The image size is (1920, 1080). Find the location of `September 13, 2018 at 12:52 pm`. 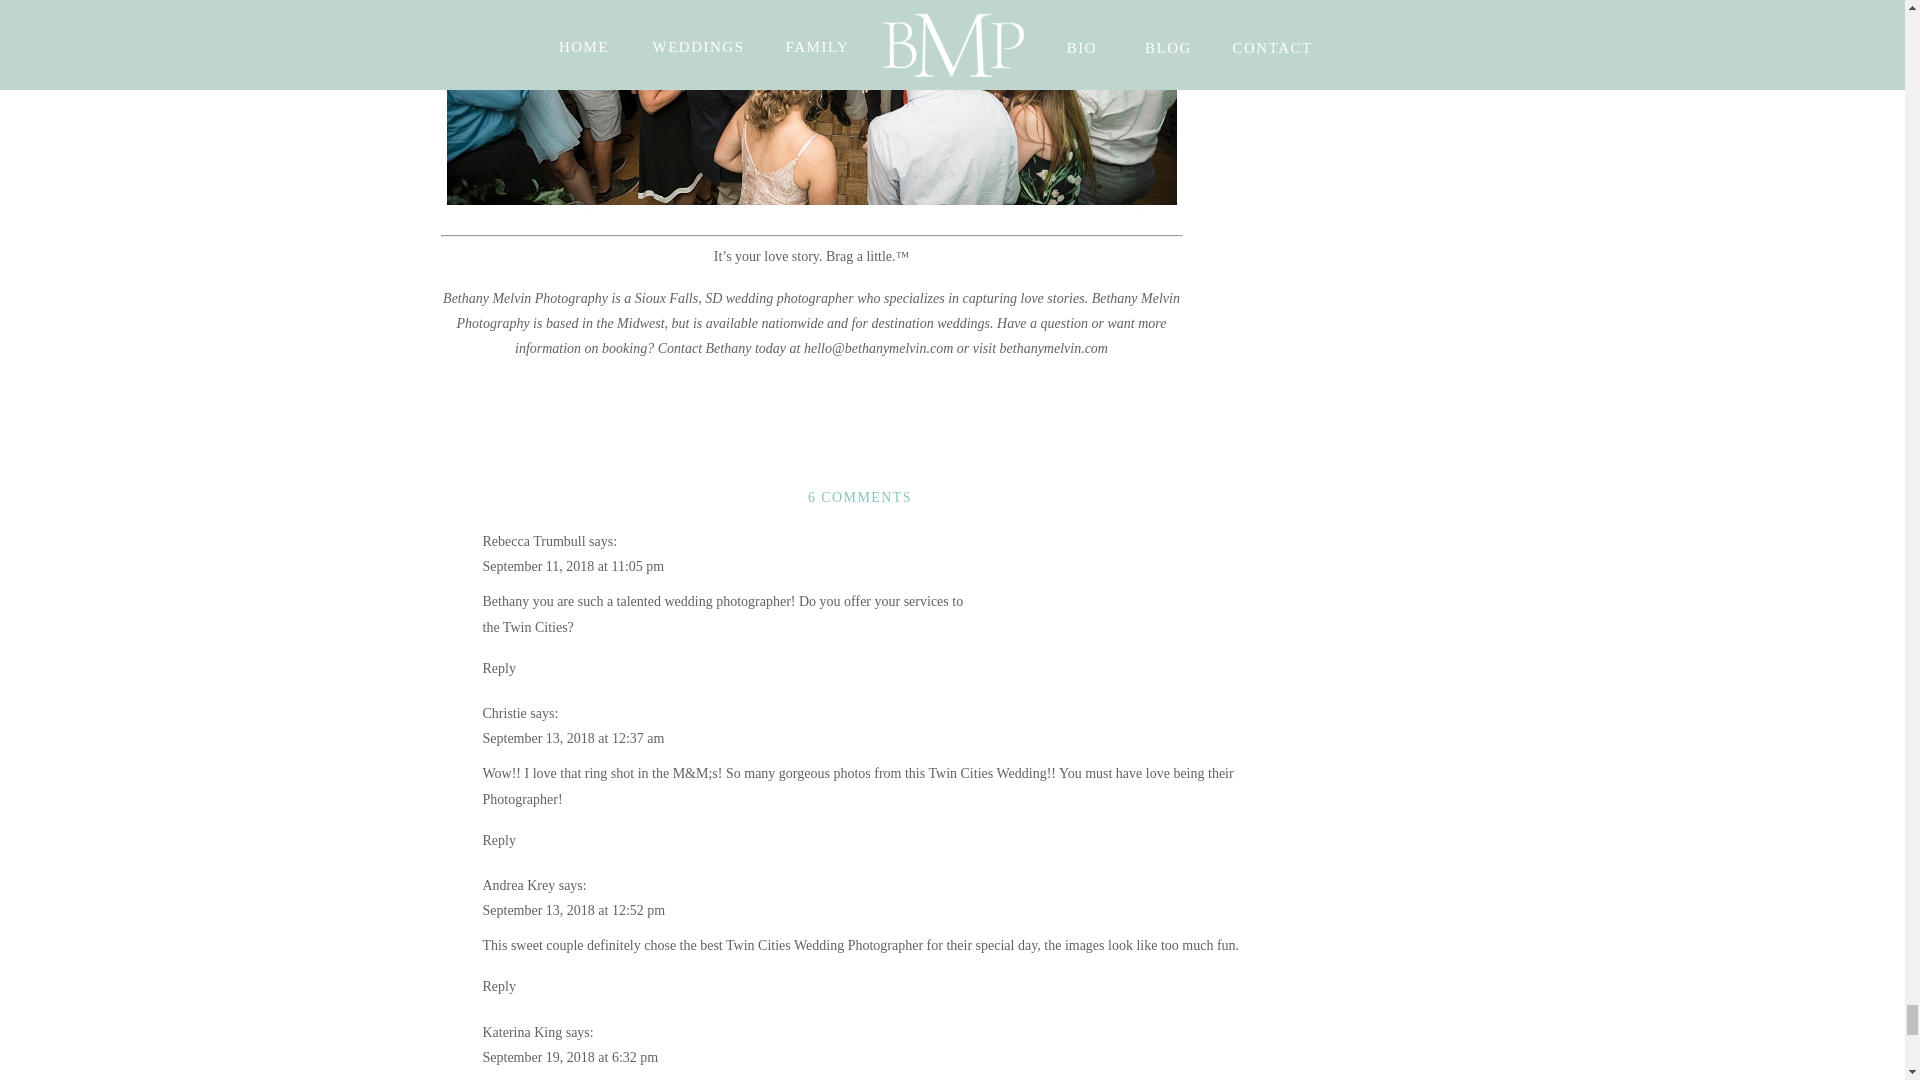

September 13, 2018 at 12:52 pm is located at coordinates (572, 910).